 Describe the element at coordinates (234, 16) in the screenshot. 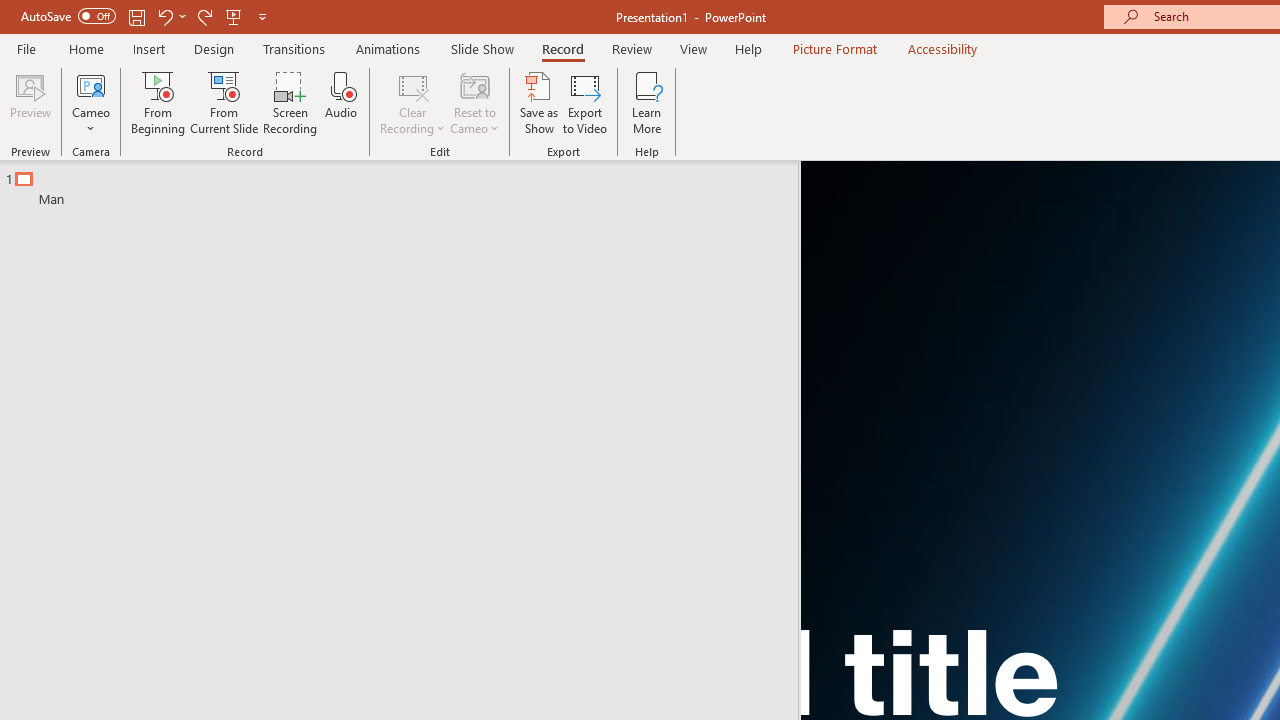

I see `From Beginning` at that location.